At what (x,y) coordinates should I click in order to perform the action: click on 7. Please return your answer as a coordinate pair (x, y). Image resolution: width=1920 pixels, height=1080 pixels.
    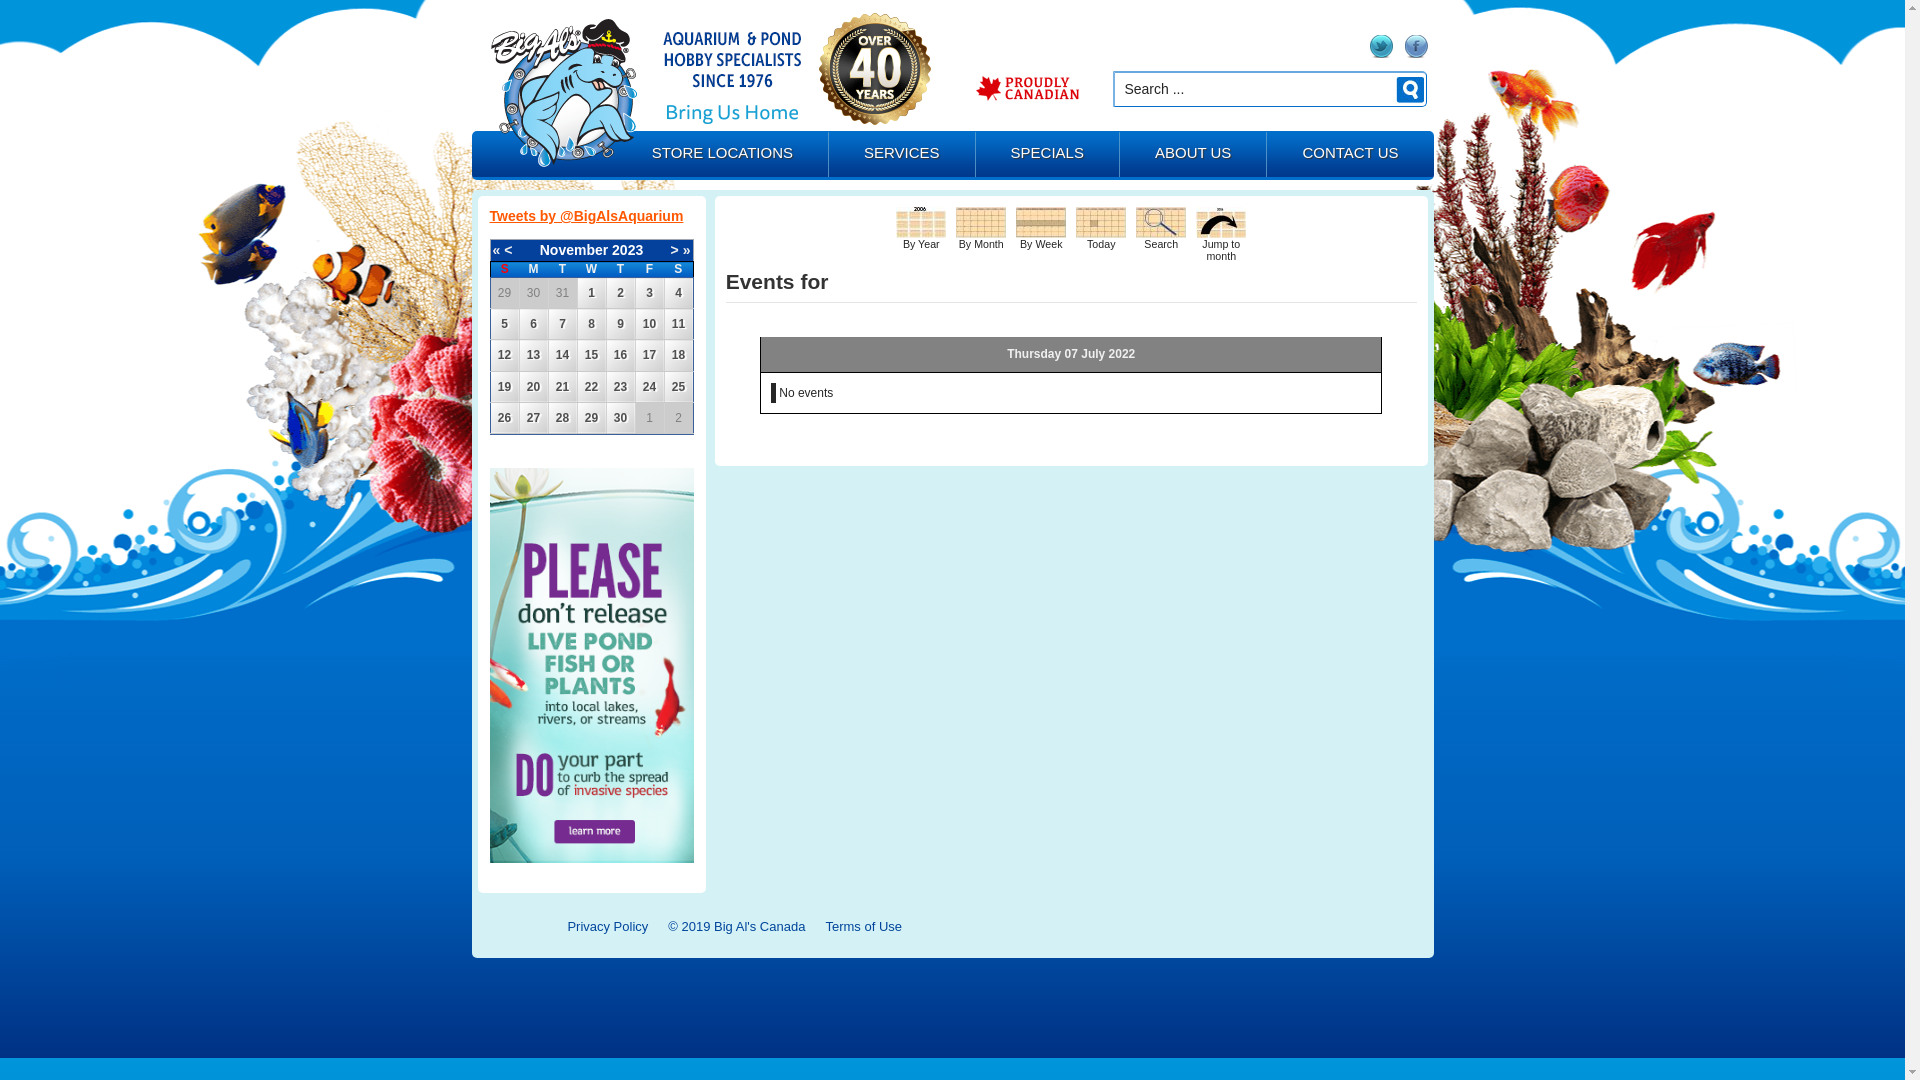
    Looking at the image, I should click on (562, 324).